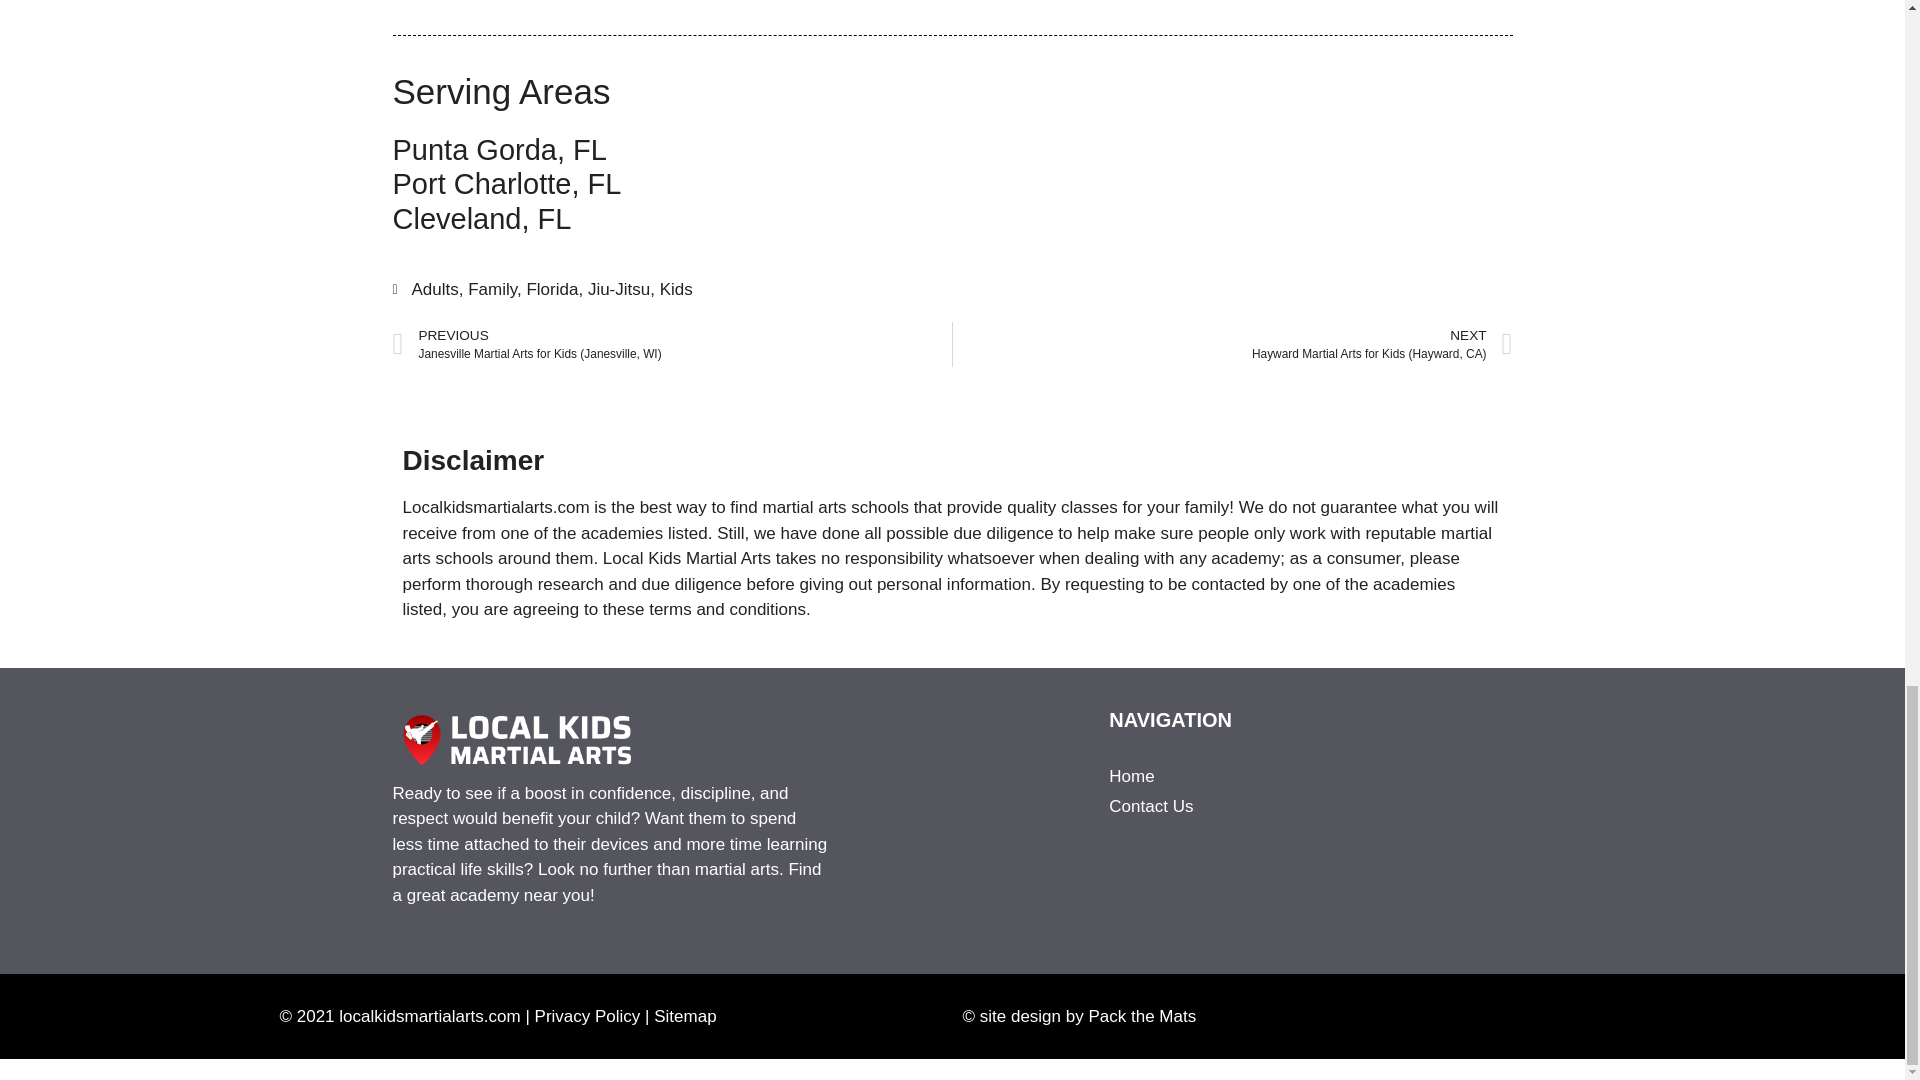 The height and width of the screenshot is (1080, 1920). I want to click on Adults, so click(435, 289).